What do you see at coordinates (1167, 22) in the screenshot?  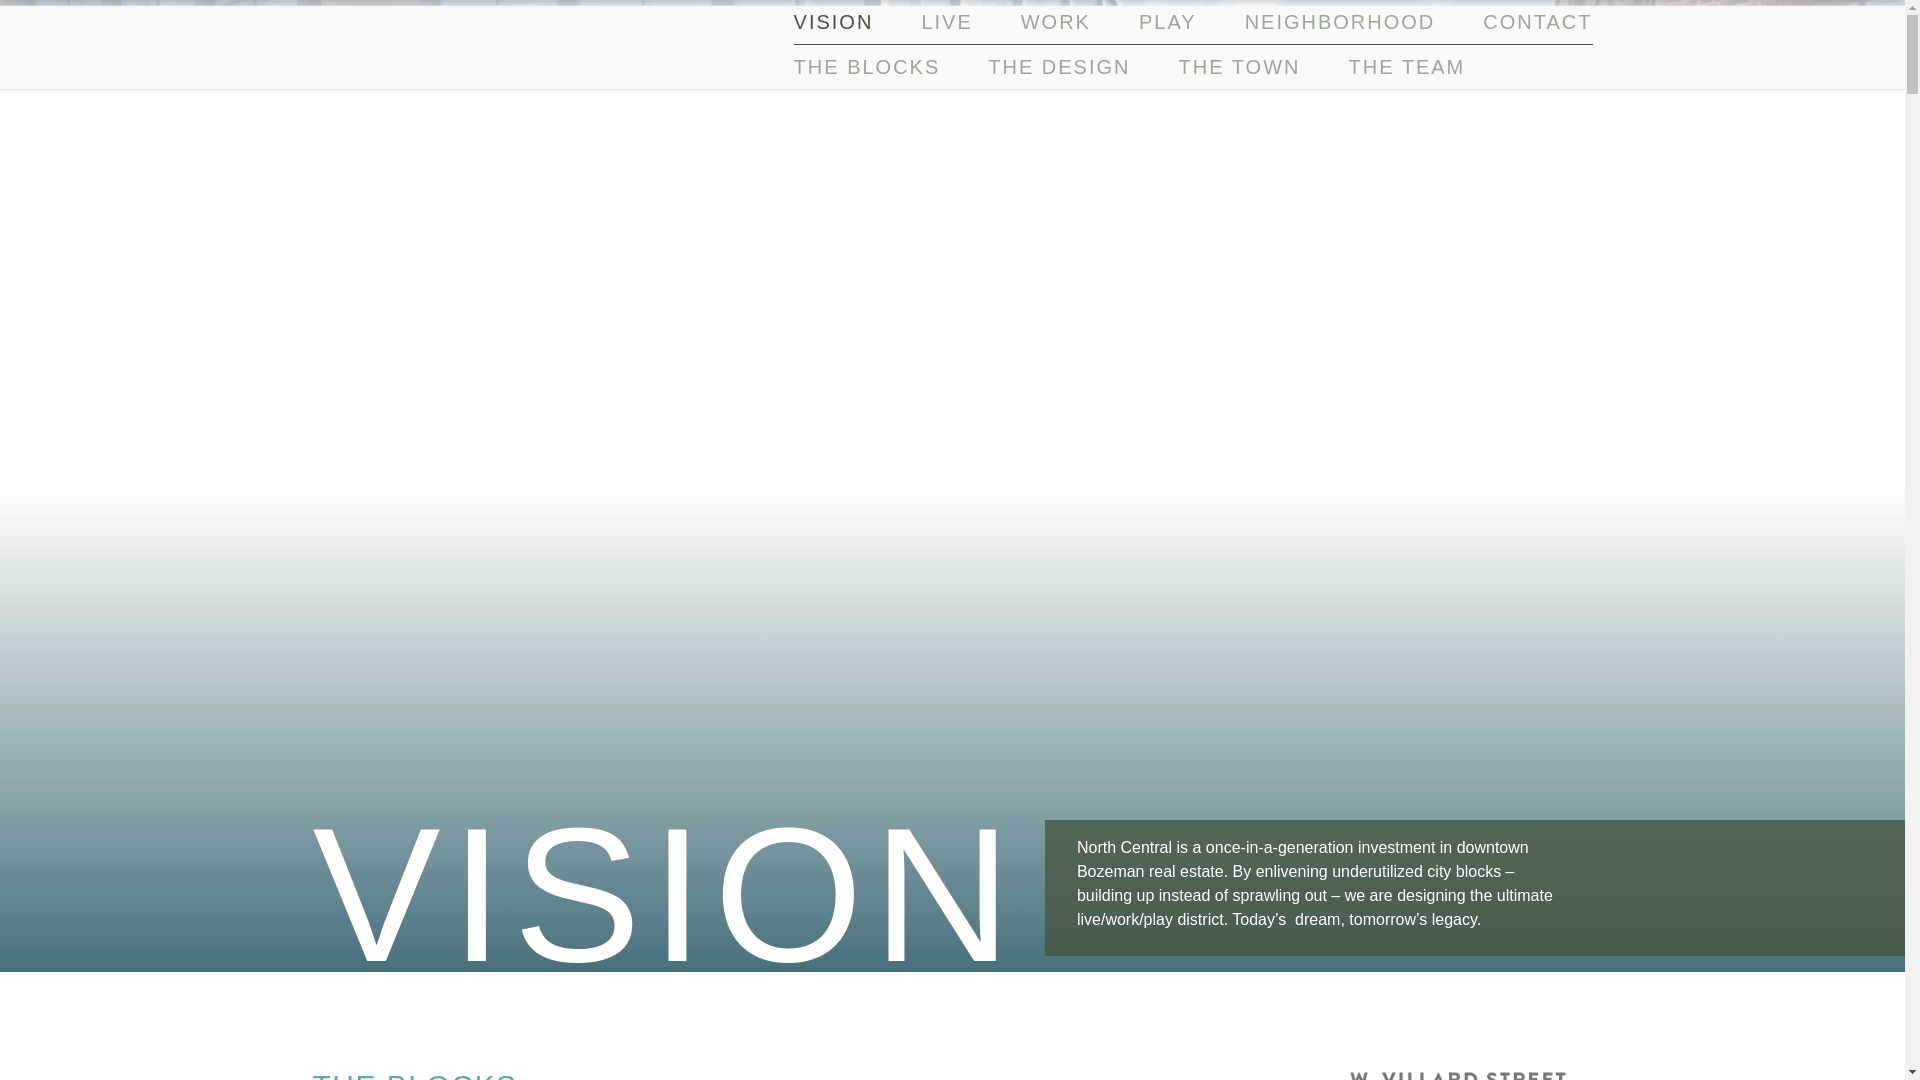 I see `PLAY` at bounding box center [1167, 22].